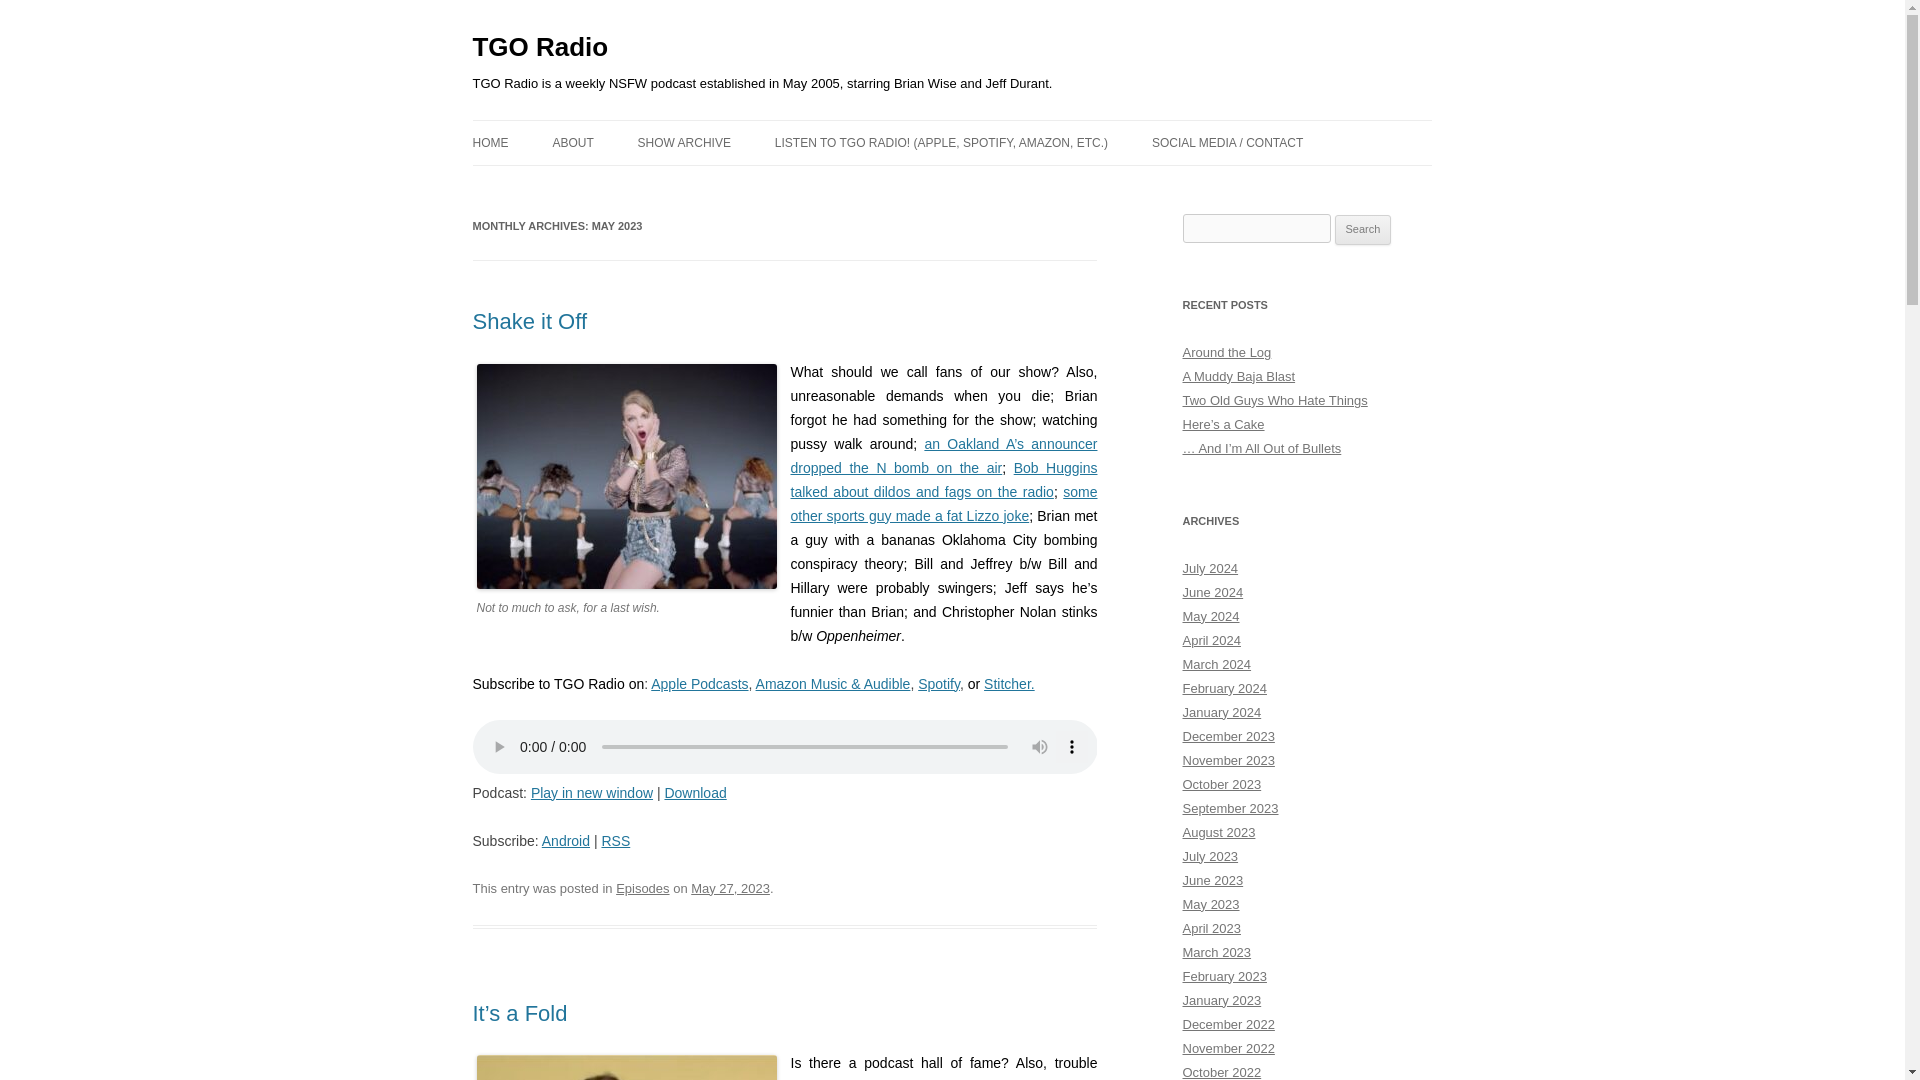  What do you see at coordinates (540, 48) in the screenshot?
I see `TGO Radio` at bounding box center [540, 48].